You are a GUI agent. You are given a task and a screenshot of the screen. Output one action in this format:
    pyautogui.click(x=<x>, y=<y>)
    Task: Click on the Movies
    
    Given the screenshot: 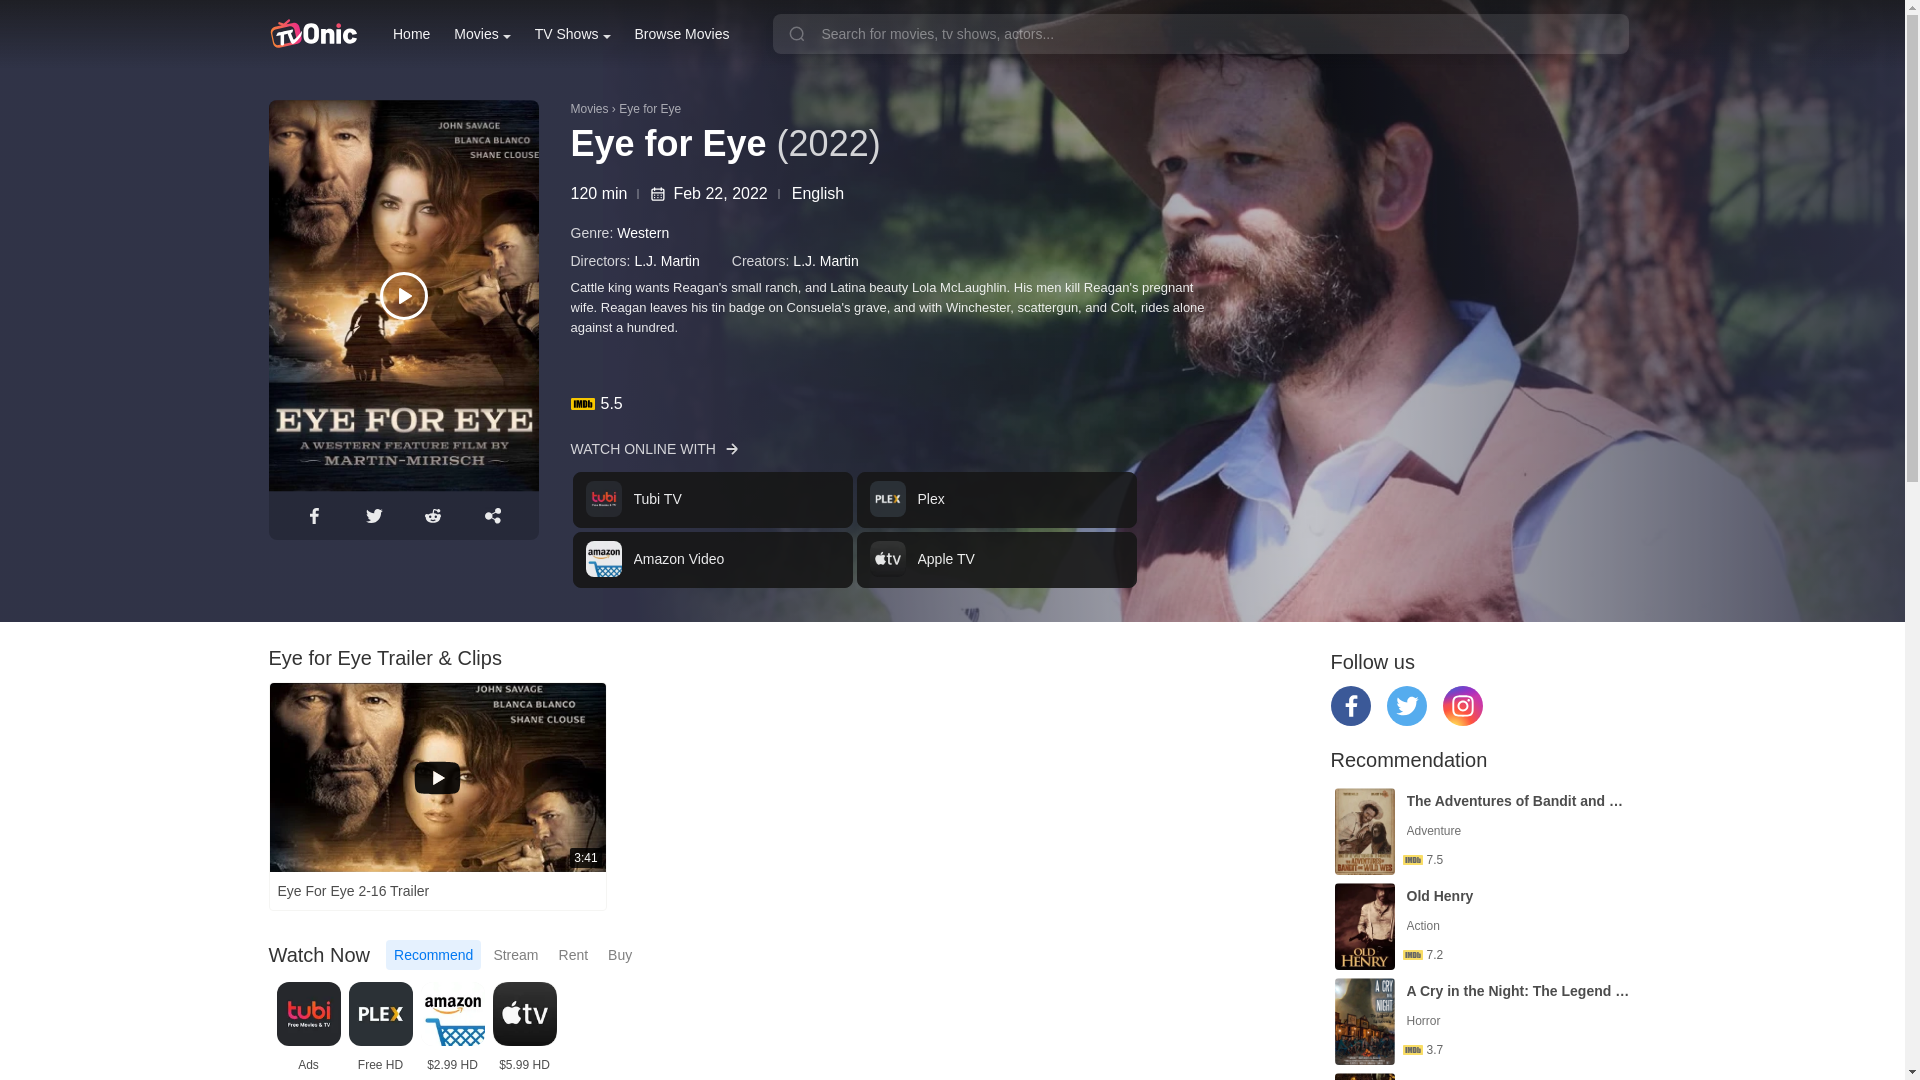 What is the action you would take?
    pyautogui.click(x=412, y=34)
    